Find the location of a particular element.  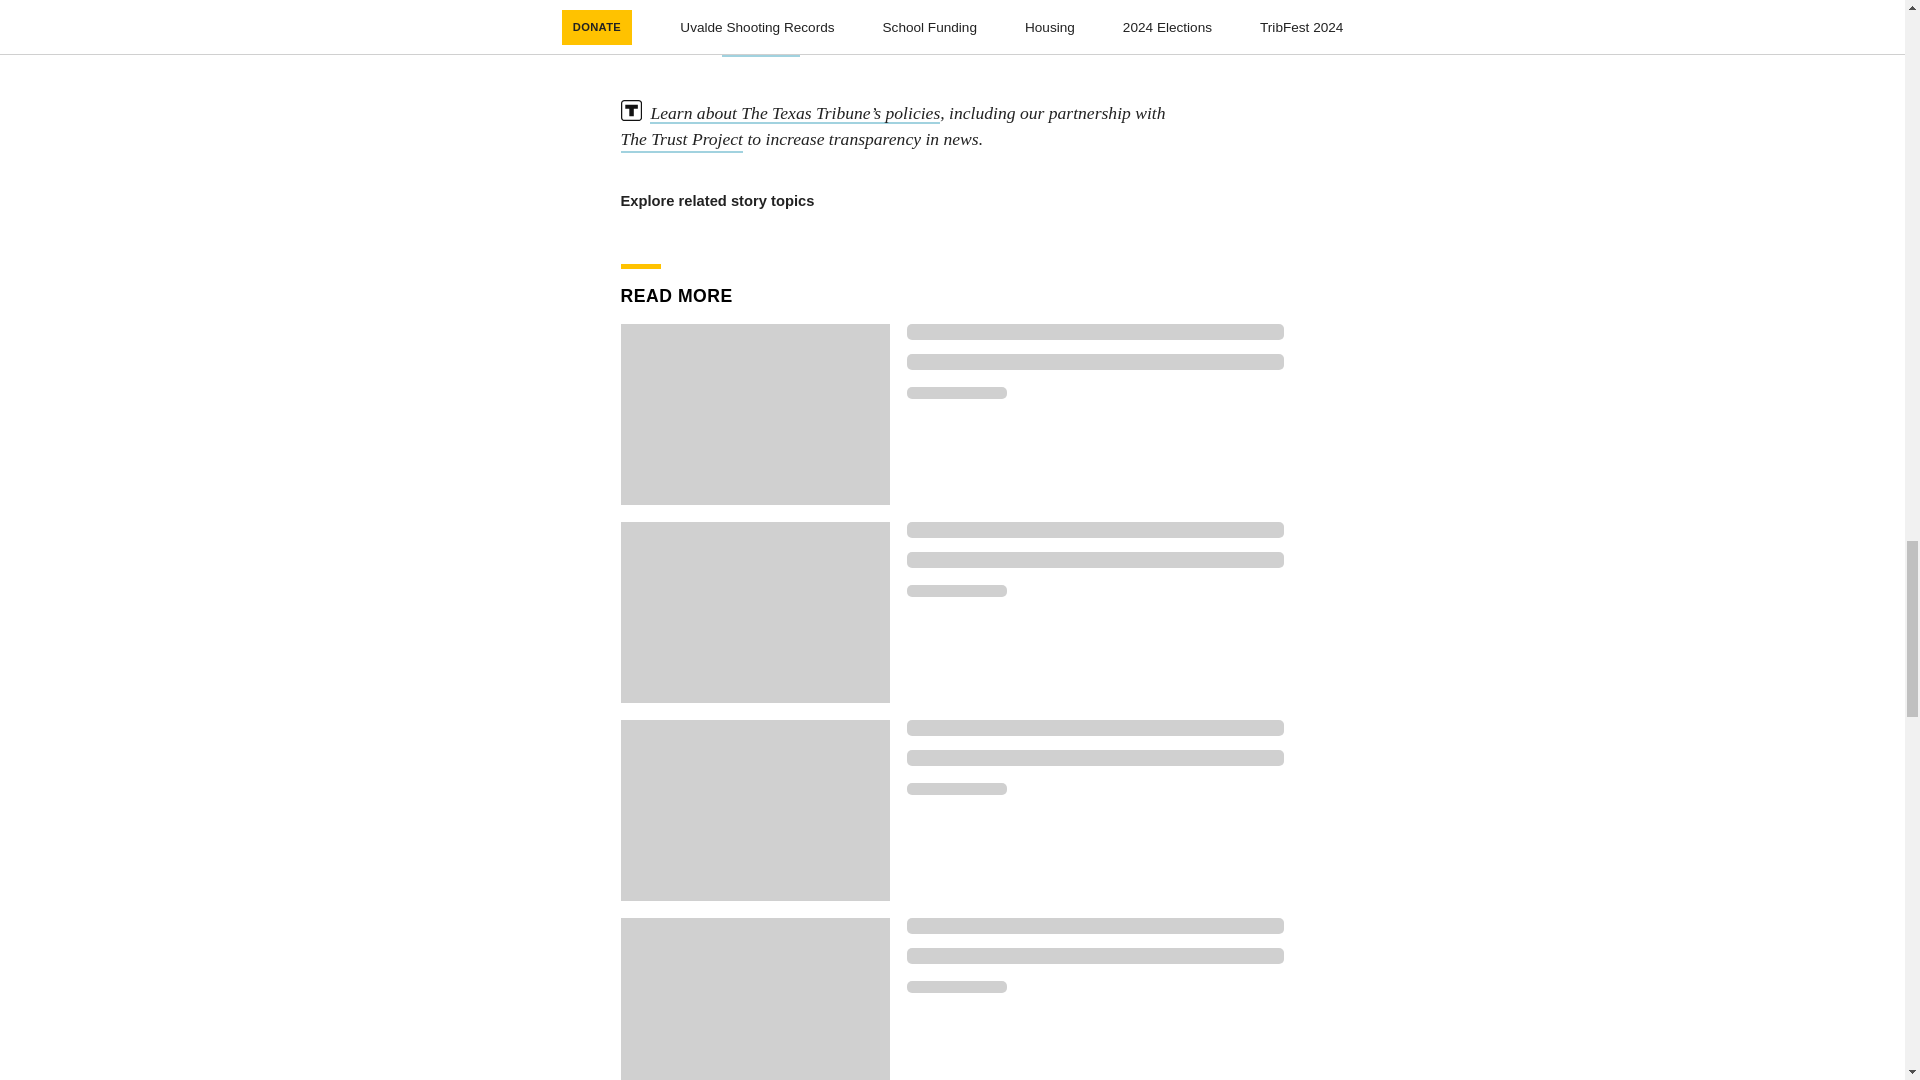

Loading indicator is located at coordinates (1095, 332).